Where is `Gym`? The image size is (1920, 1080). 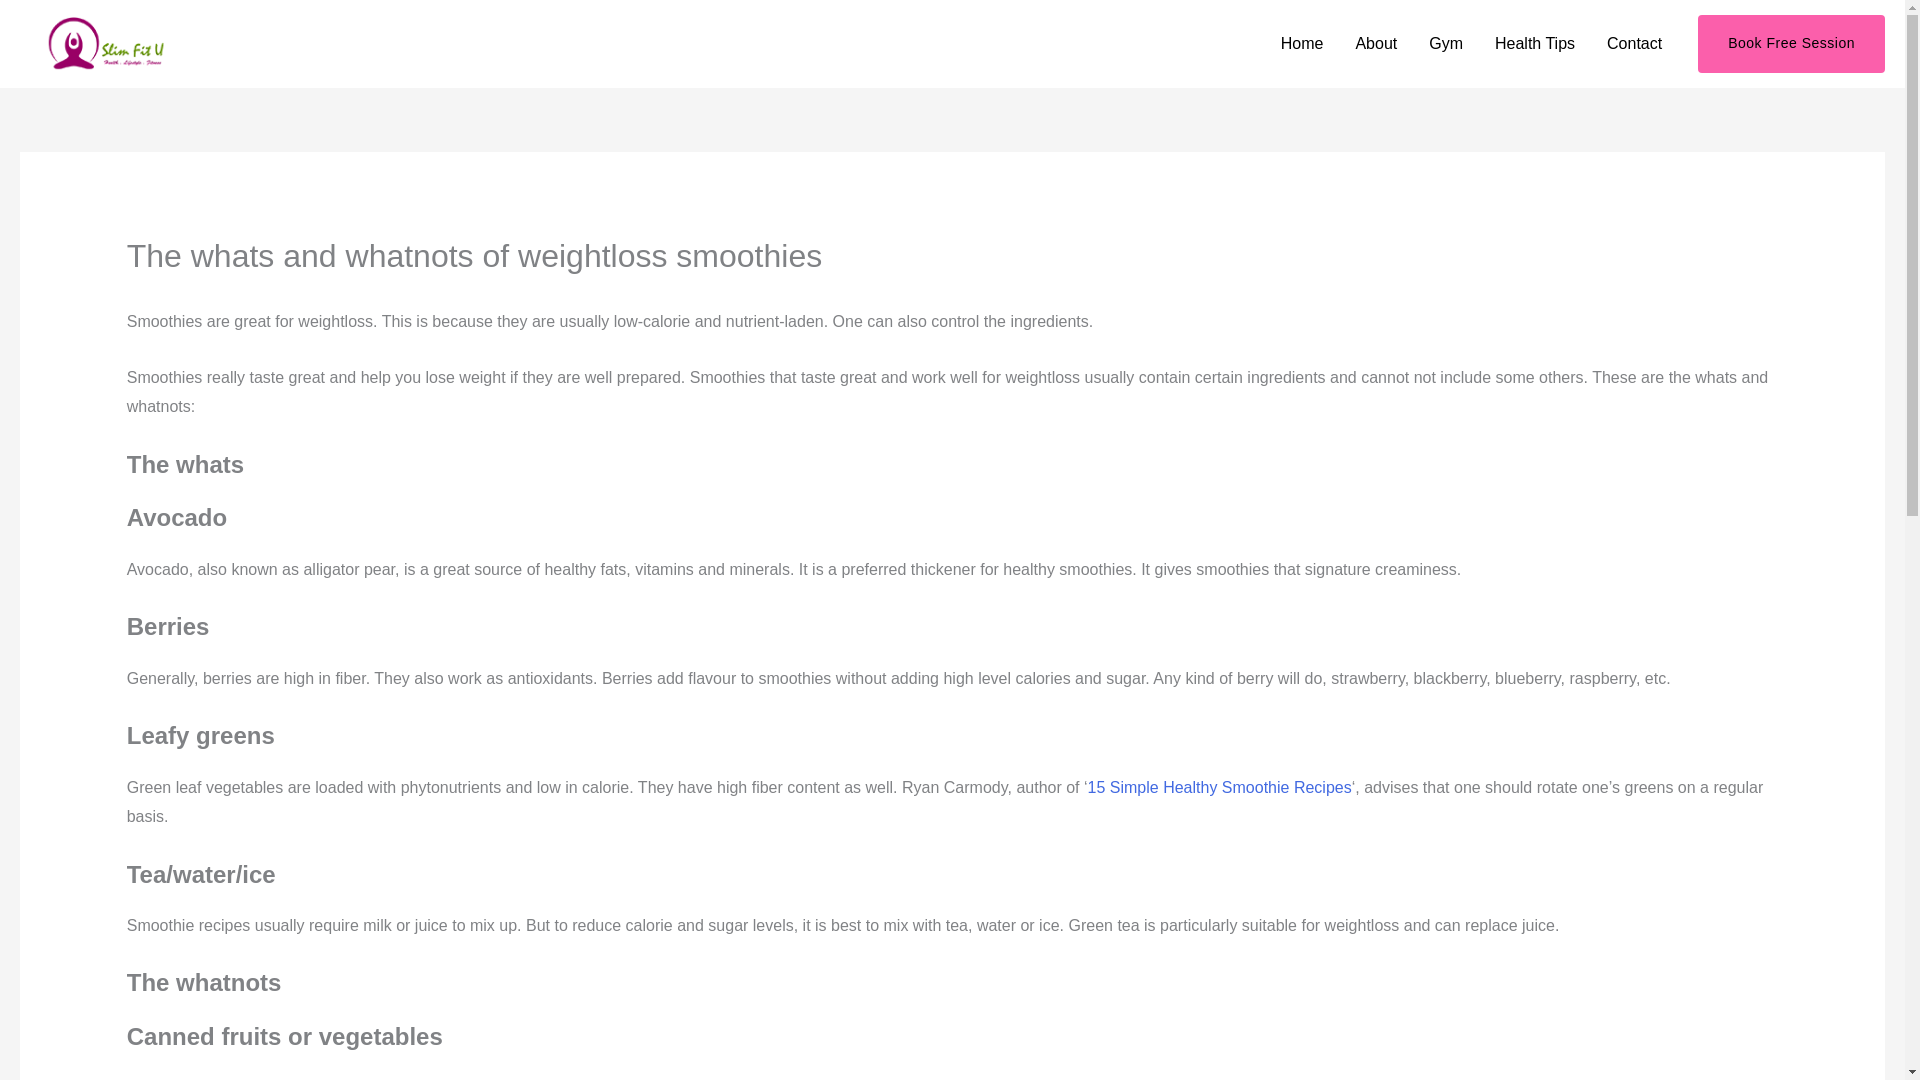 Gym is located at coordinates (1446, 43).